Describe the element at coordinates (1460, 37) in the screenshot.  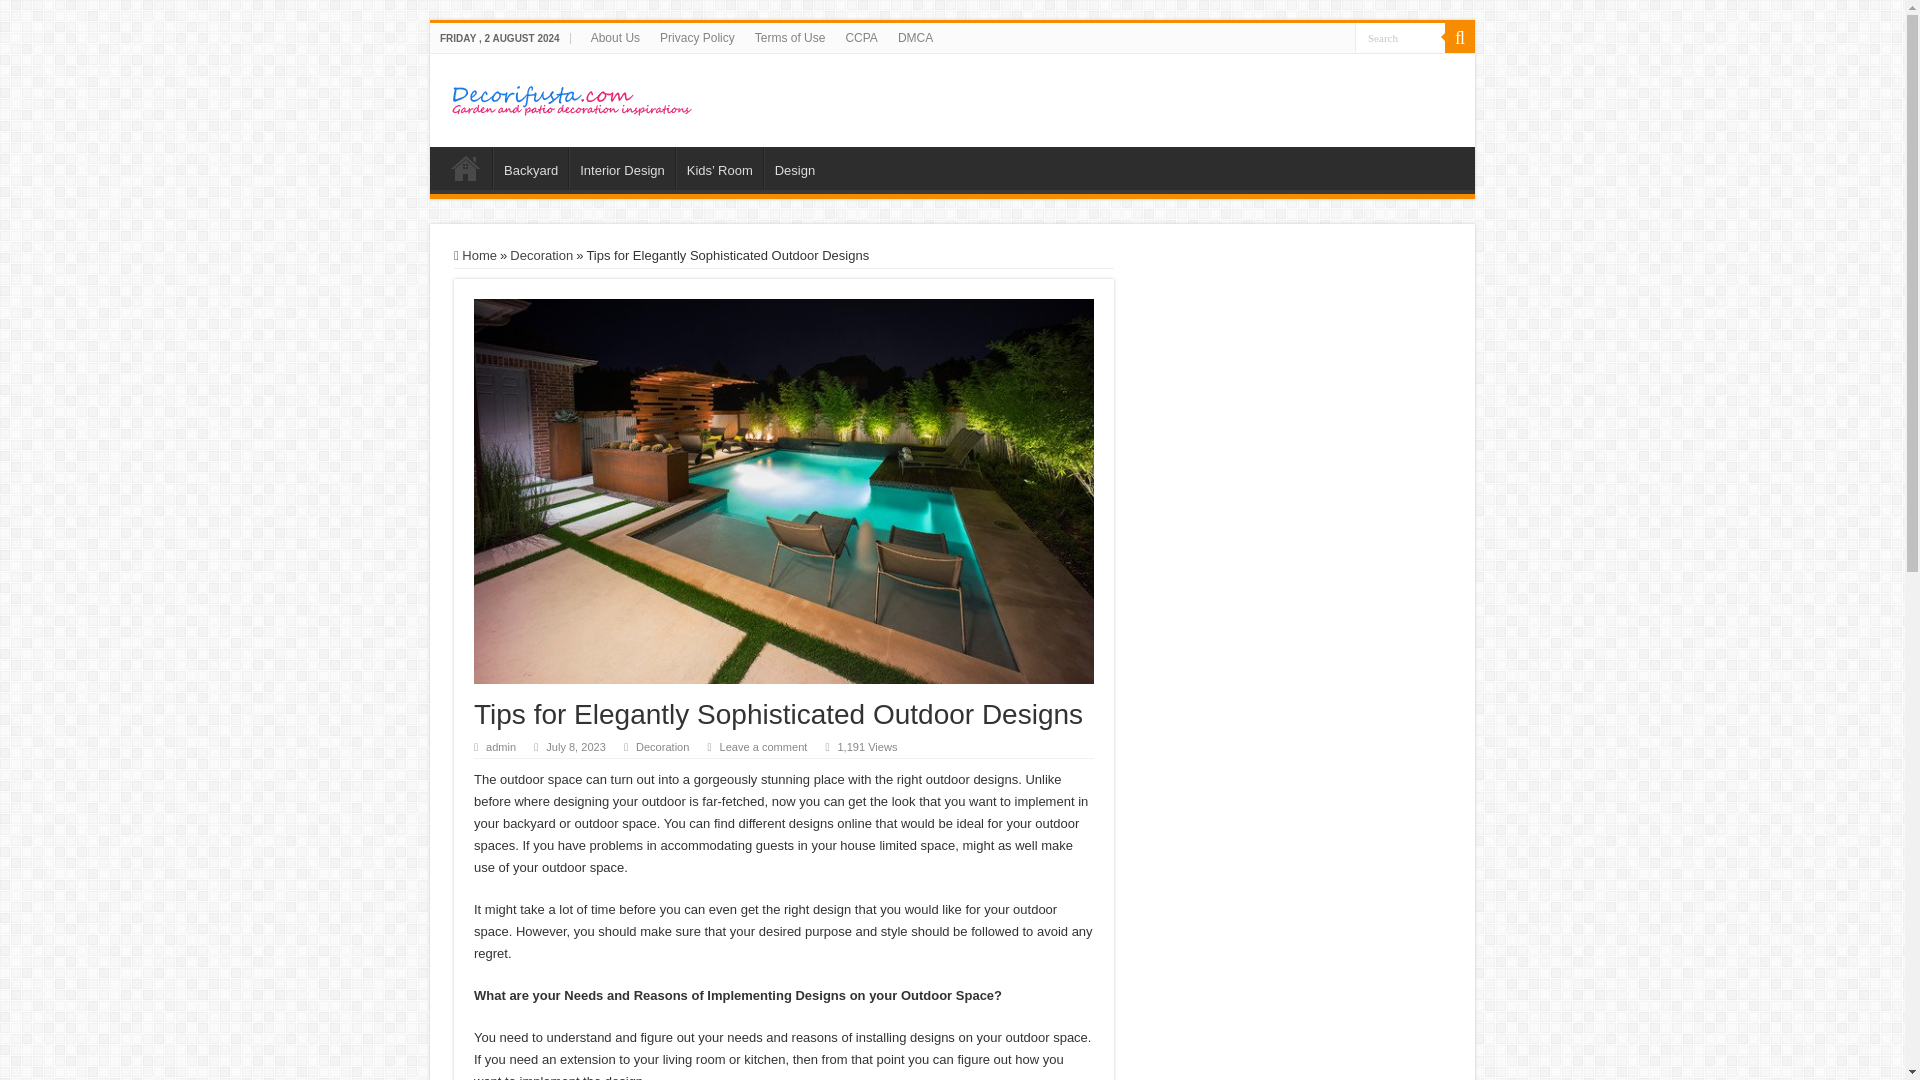
I see `Search` at that location.